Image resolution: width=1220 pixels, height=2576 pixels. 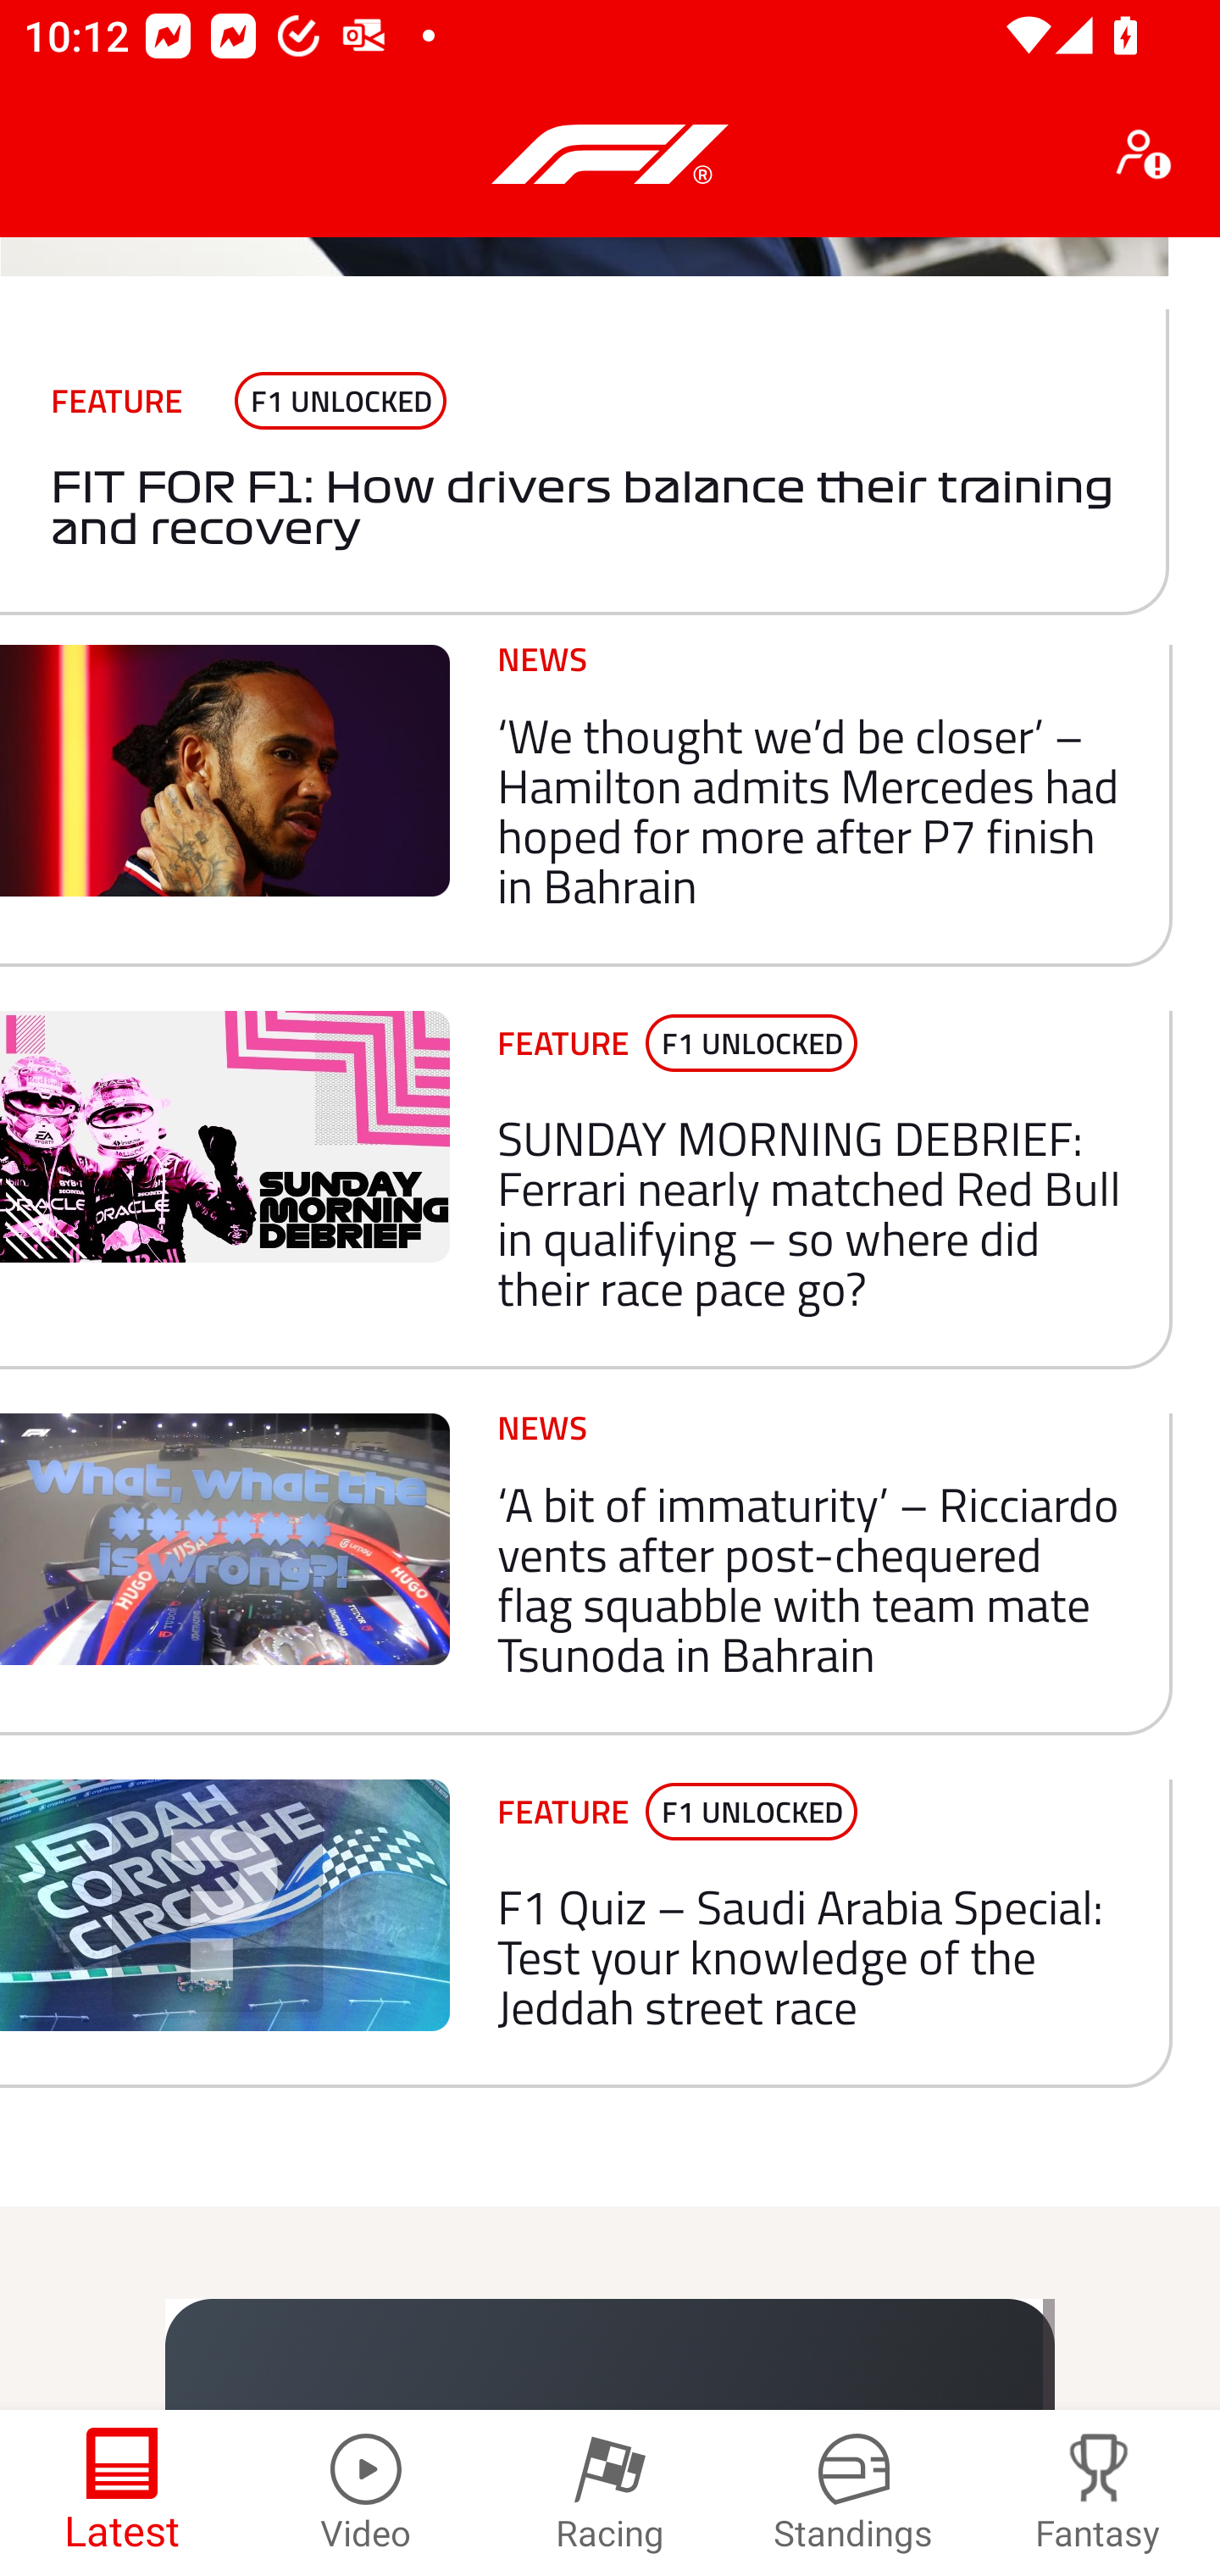 What do you see at coordinates (854, 2493) in the screenshot?
I see `Standings` at bounding box center [854, 2493].